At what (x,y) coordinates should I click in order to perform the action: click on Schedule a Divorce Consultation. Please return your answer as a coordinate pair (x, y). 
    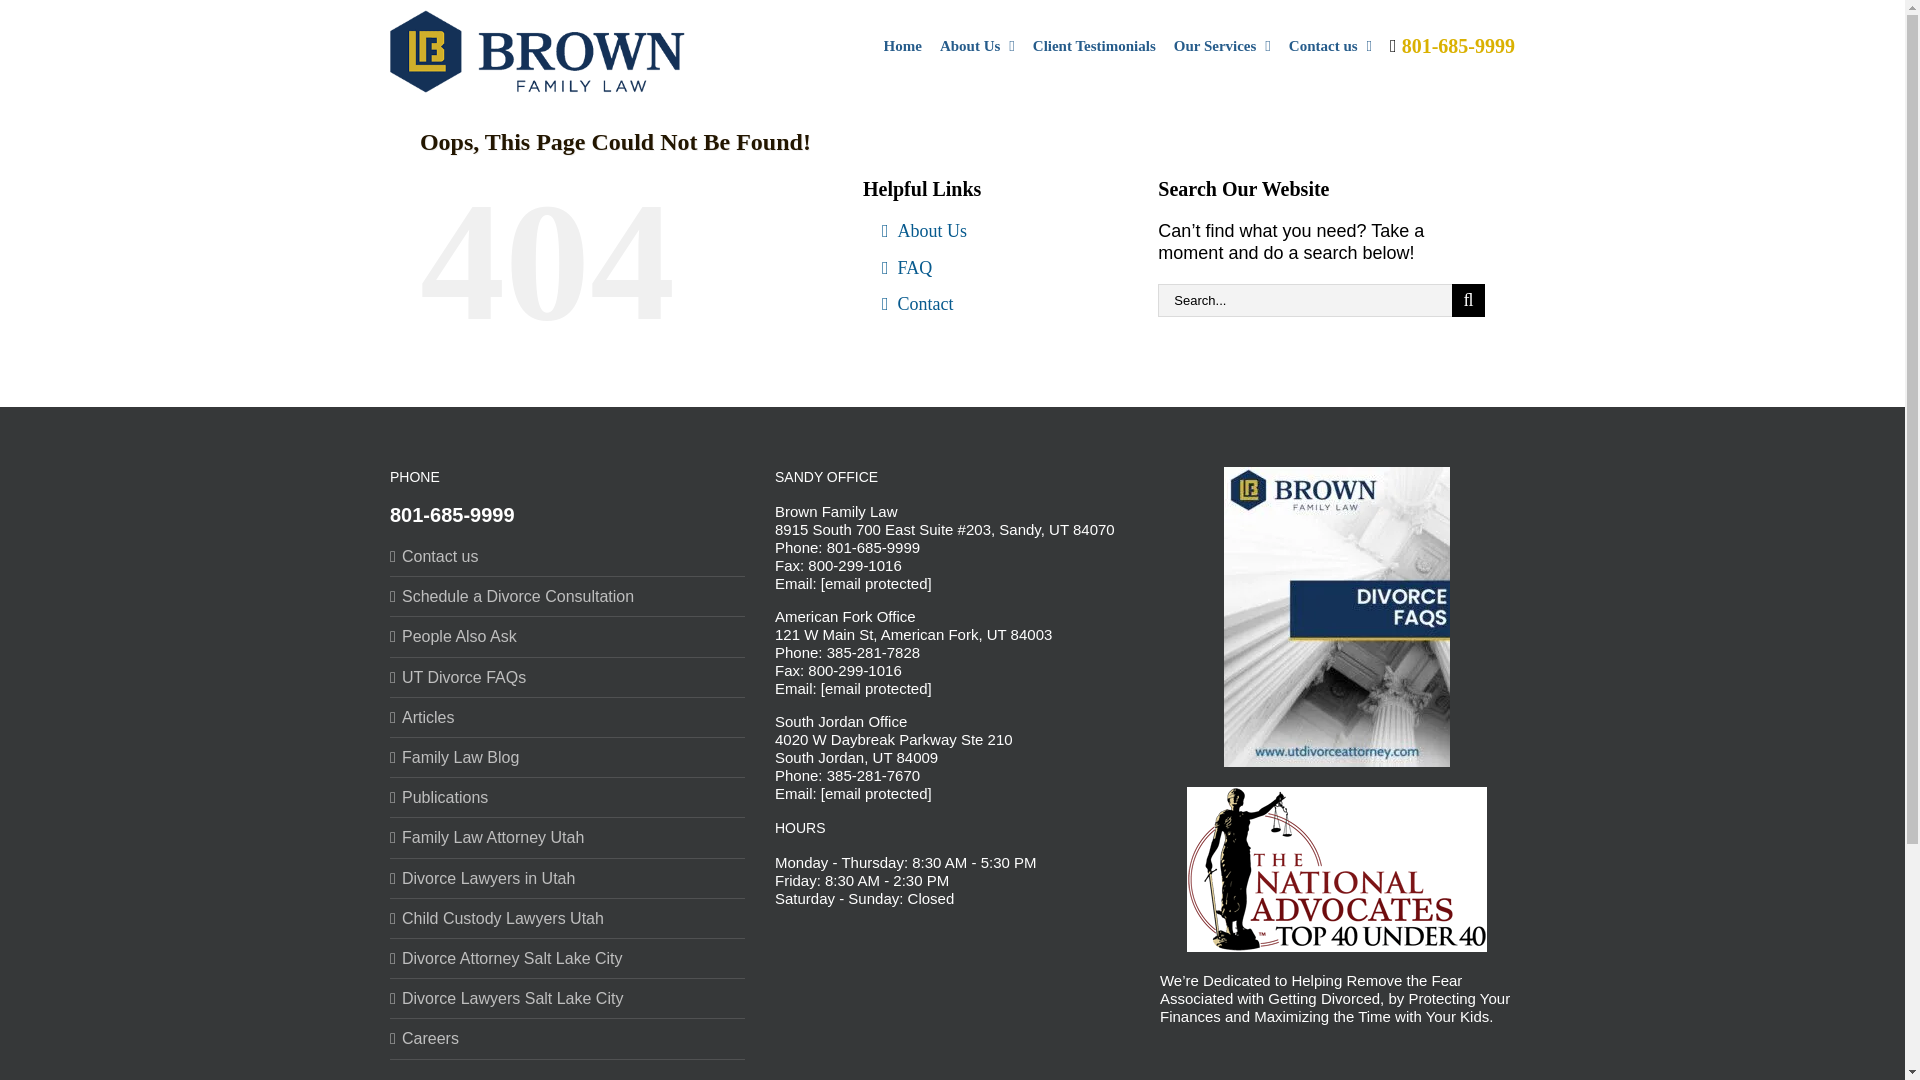
    Looking at the image, I should click on (568, 596).